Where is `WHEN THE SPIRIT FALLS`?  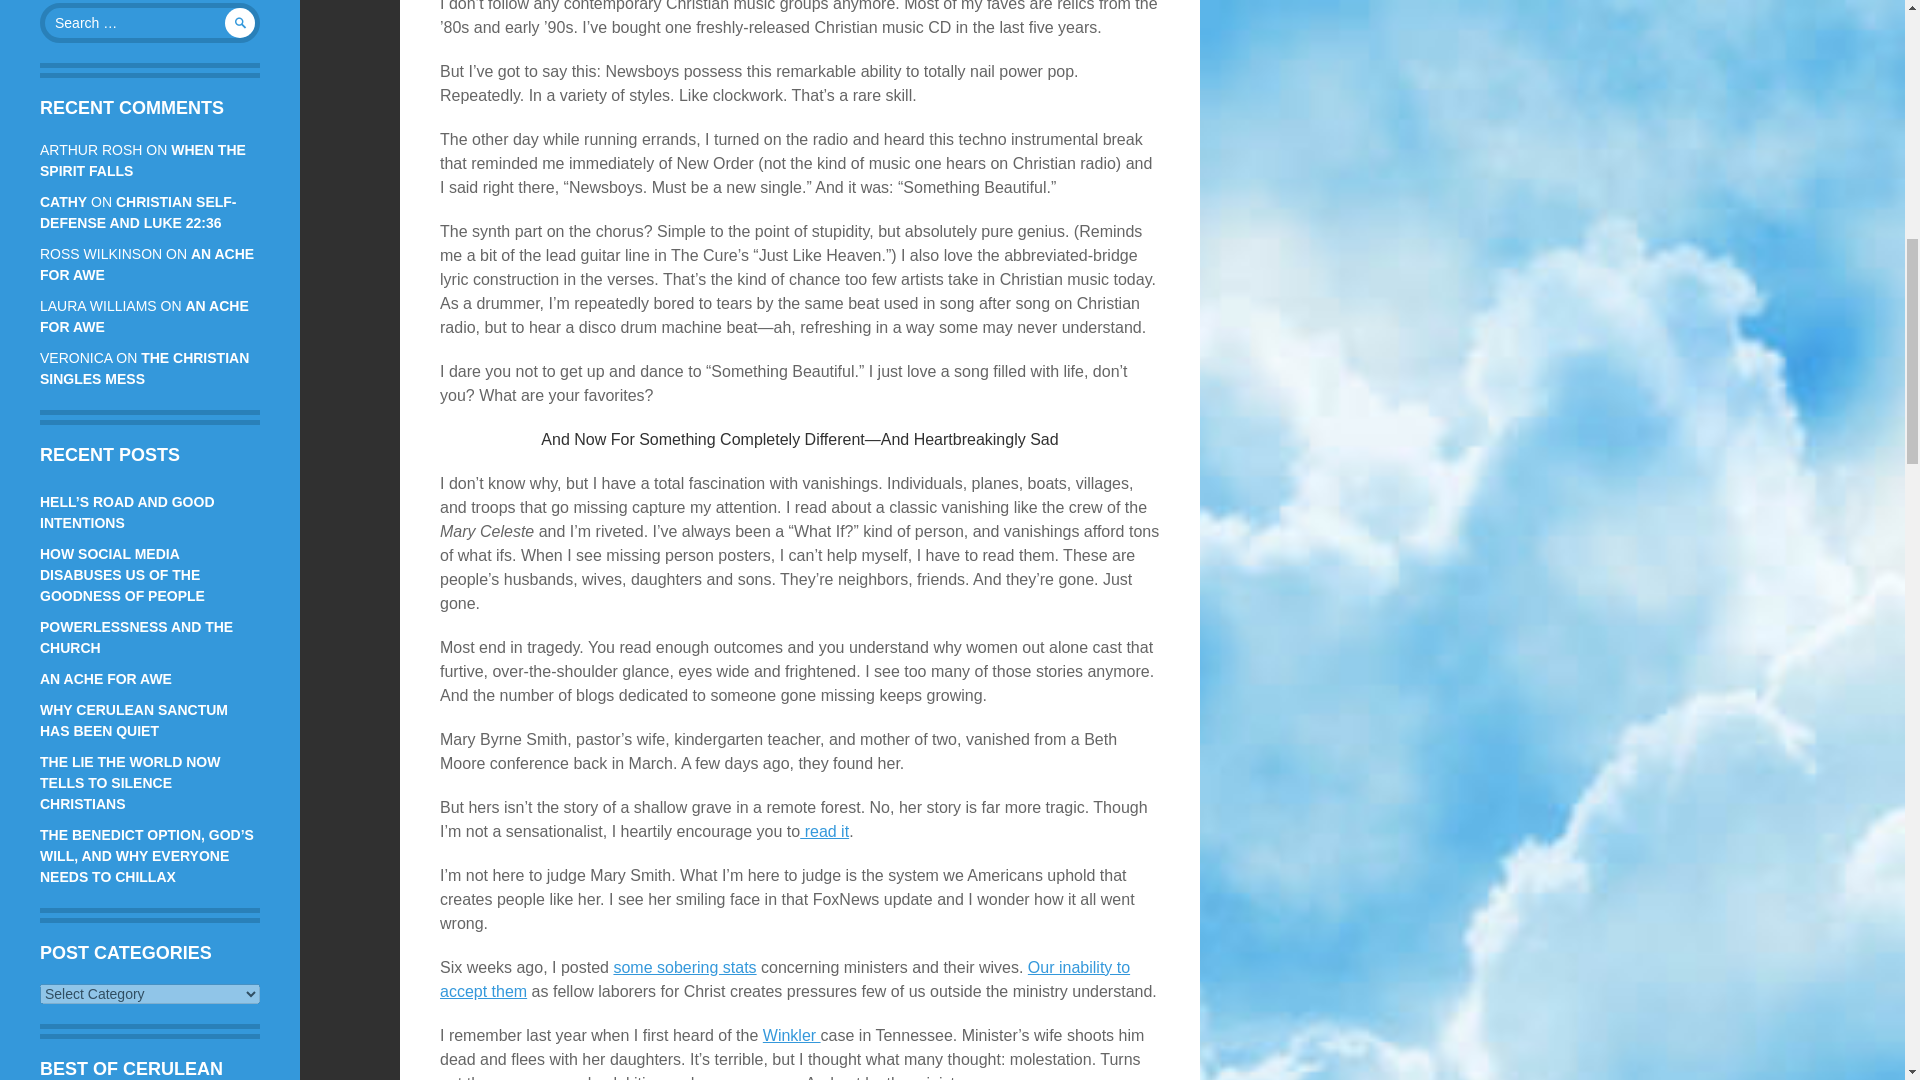 WHEN THE SPIRIT FALLS is located at coordinates (142, 160).